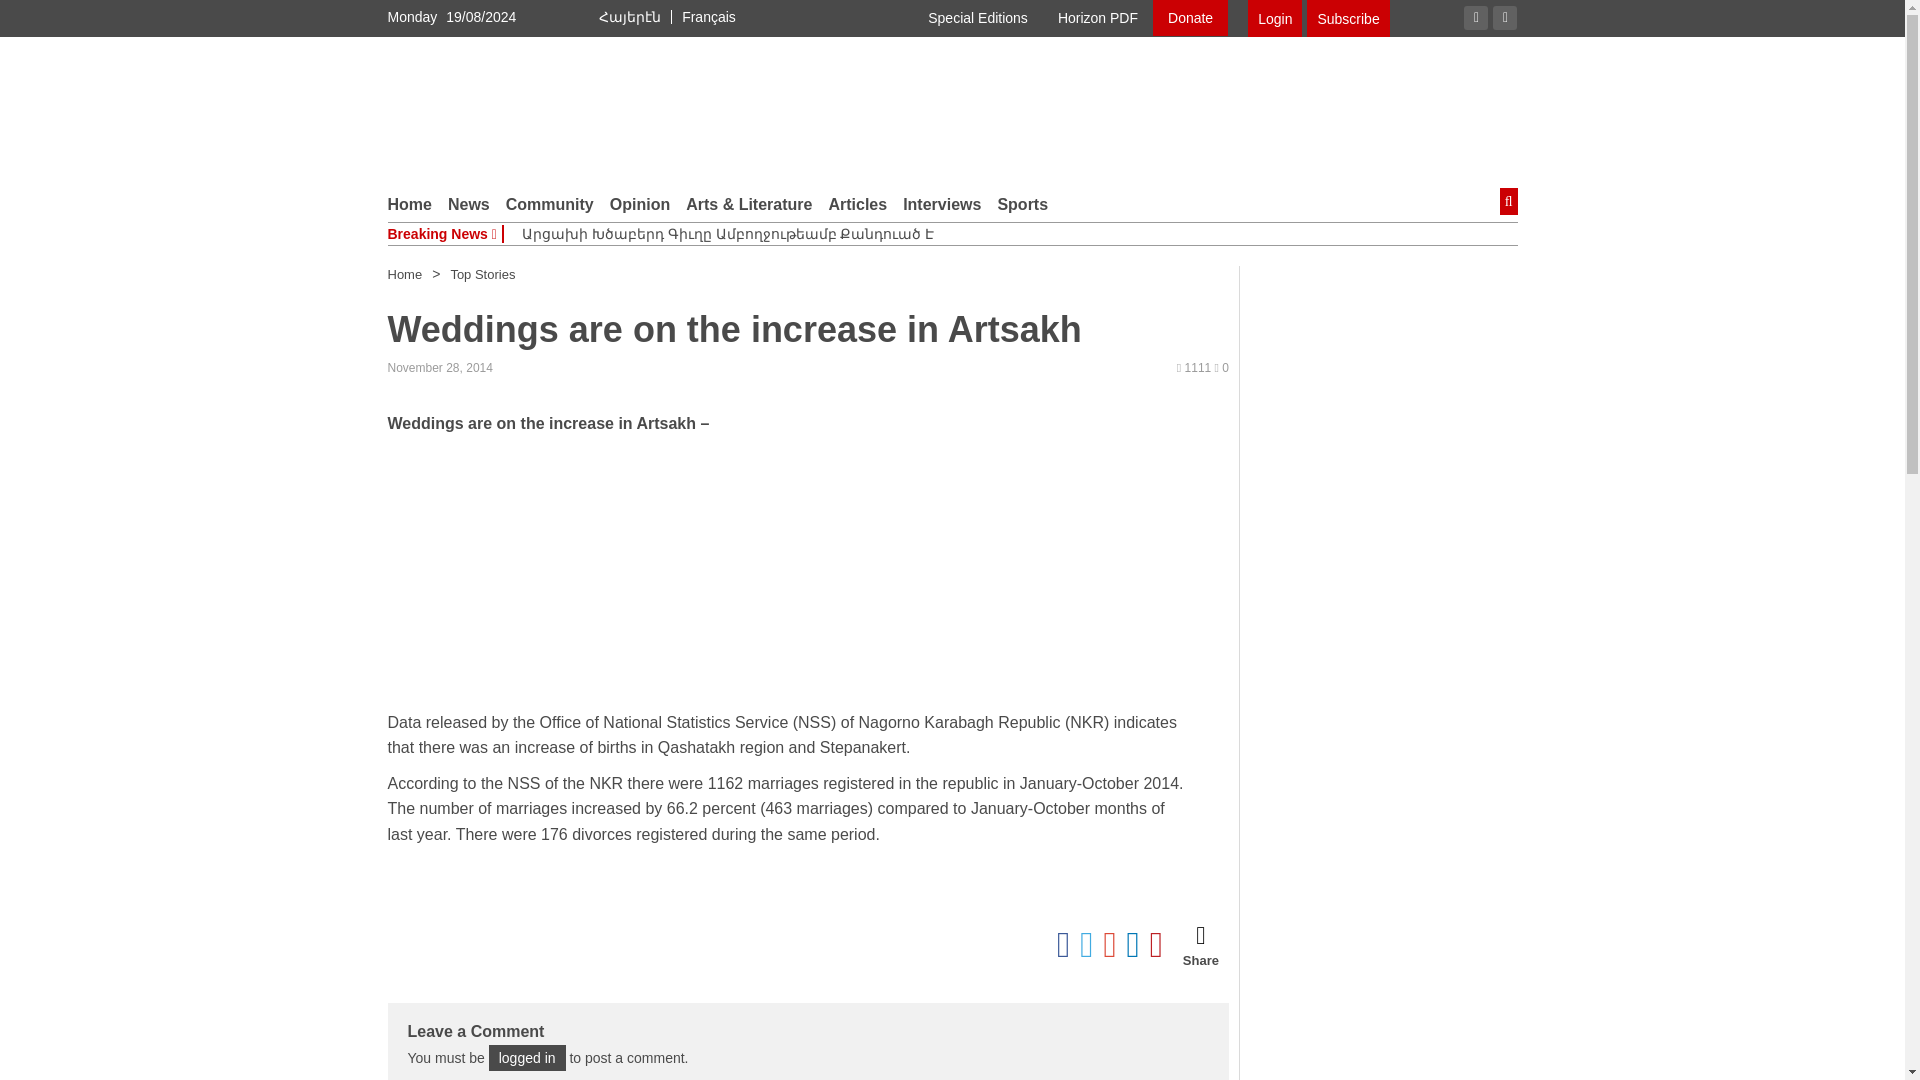 This screenshot has height=1080, width=1920. I want to click on Home, so click(404, 274).